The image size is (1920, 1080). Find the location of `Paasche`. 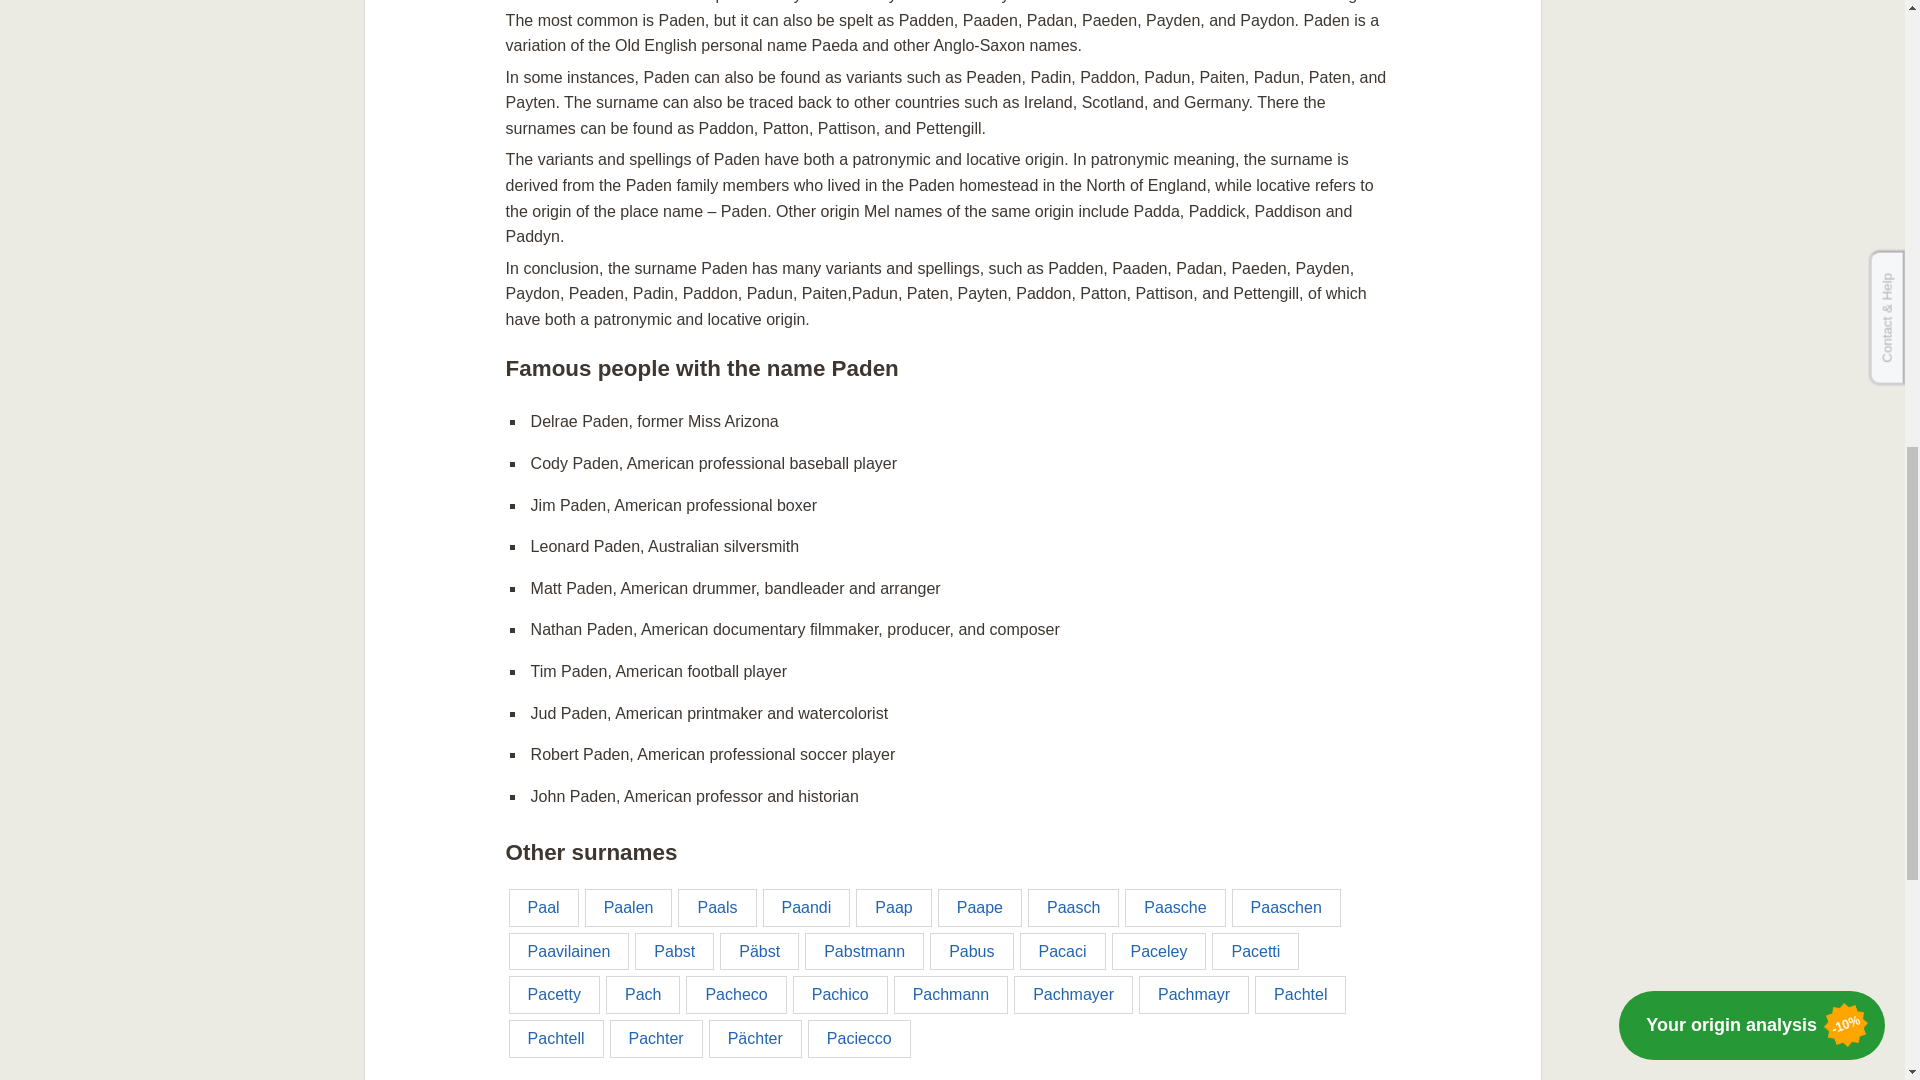

Paasche is located at coordinates (1174, 907).